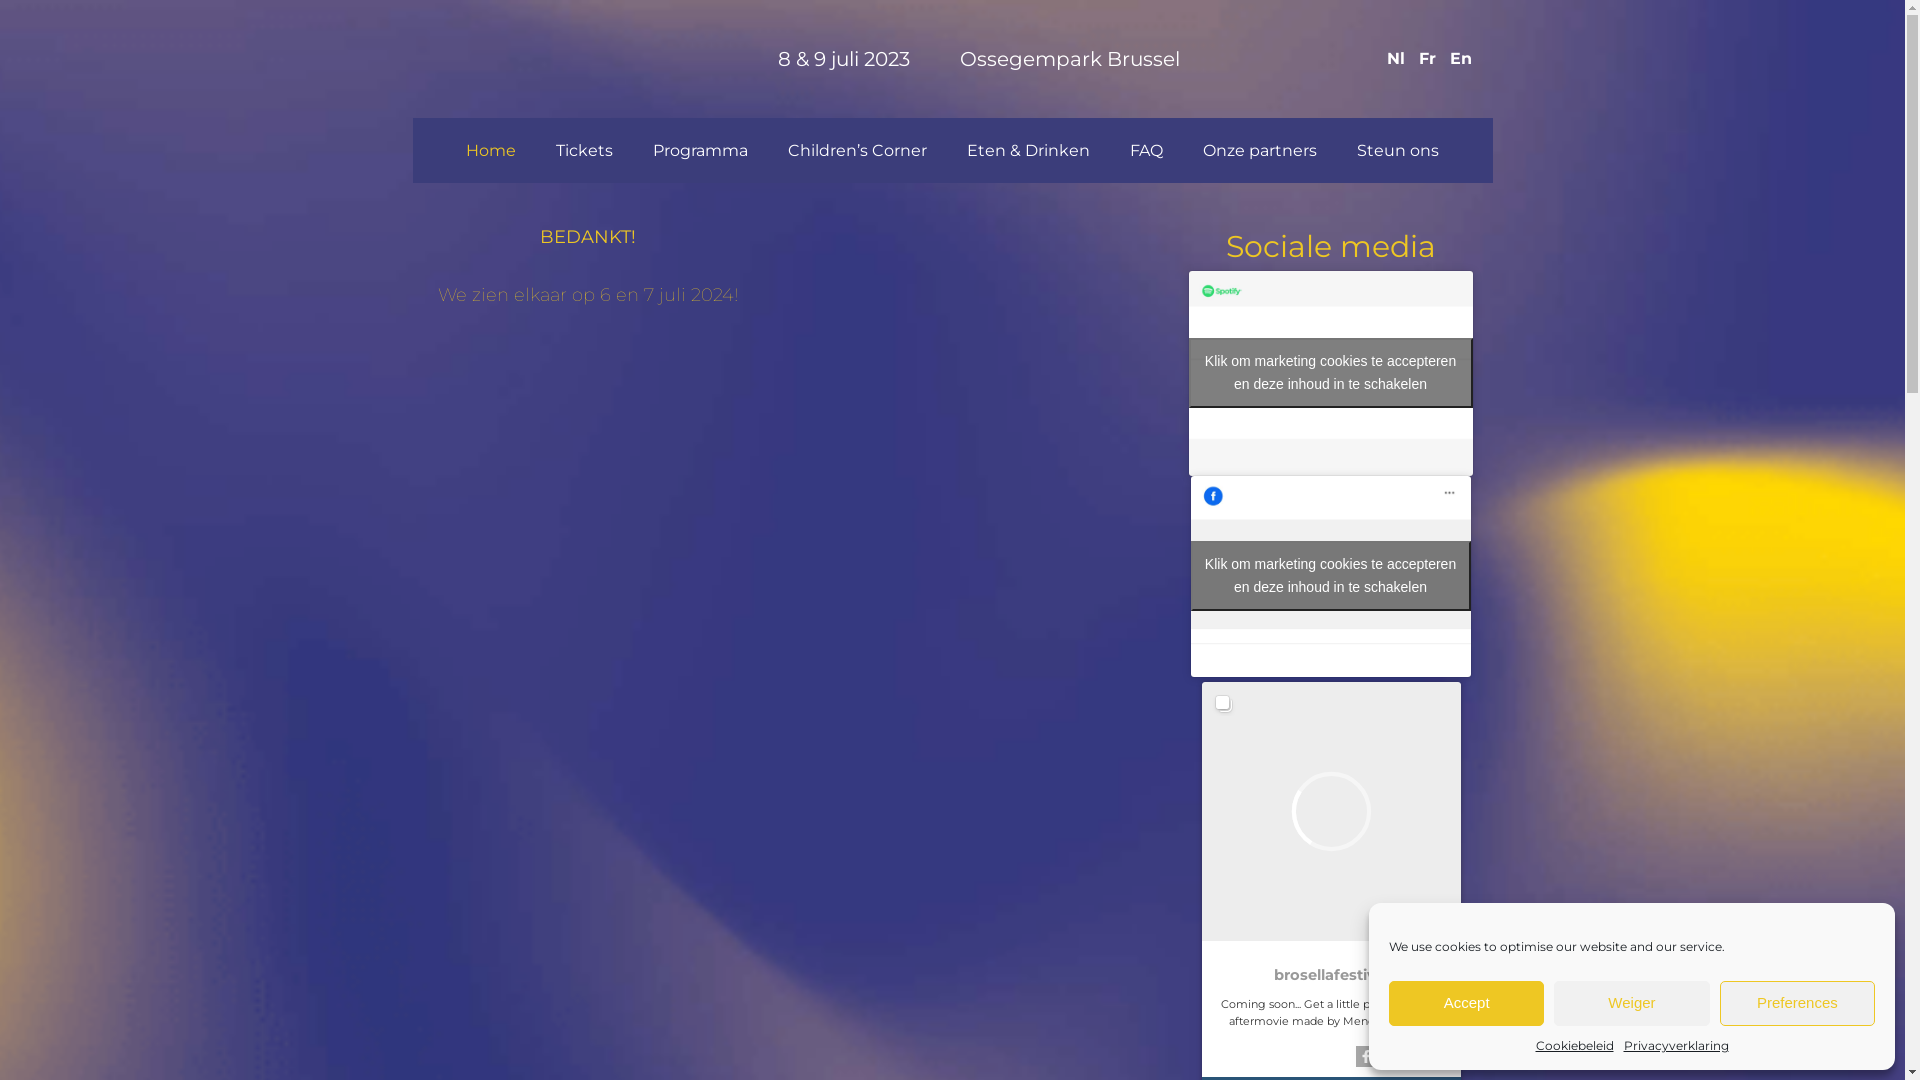 The width and height of the screenshot is (1920, 1080). I want to click on FAQ, so click(1146, 151).